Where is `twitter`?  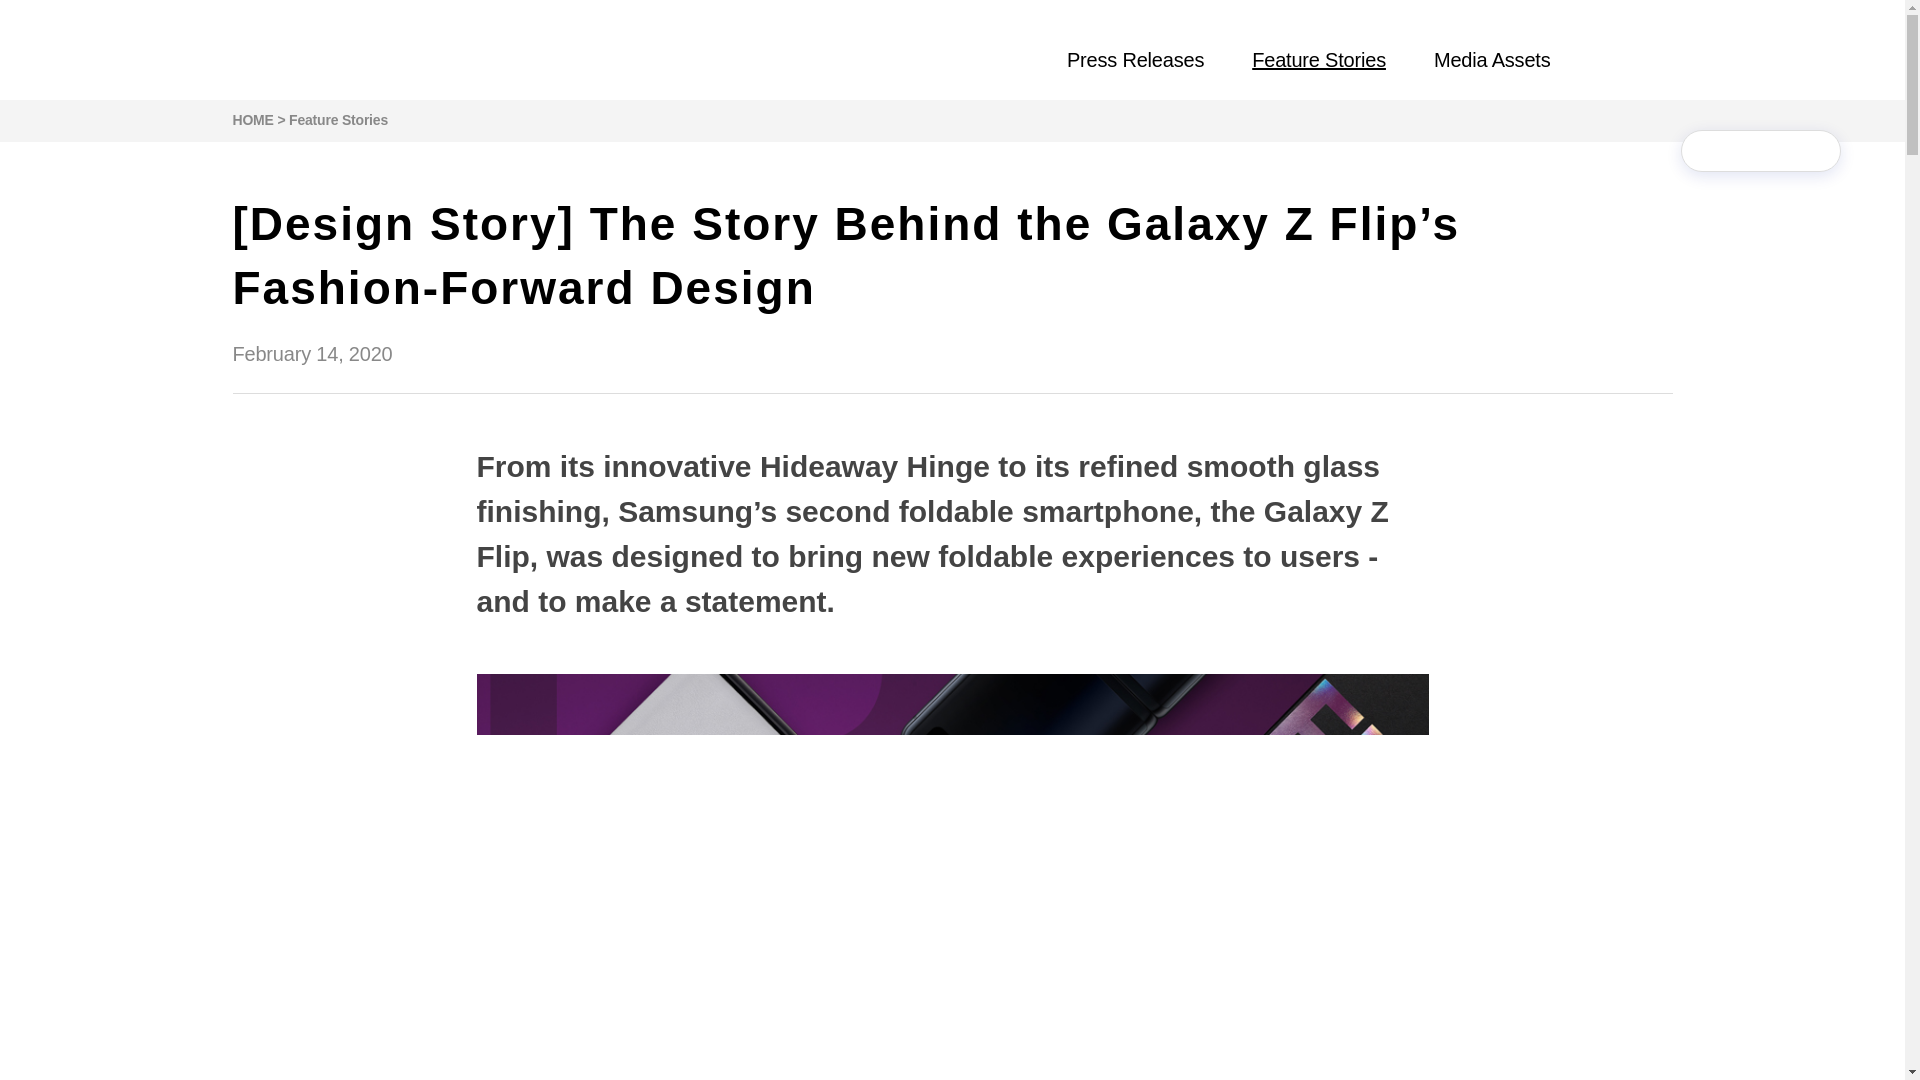
twitter is located at coordinates (1760, 151).